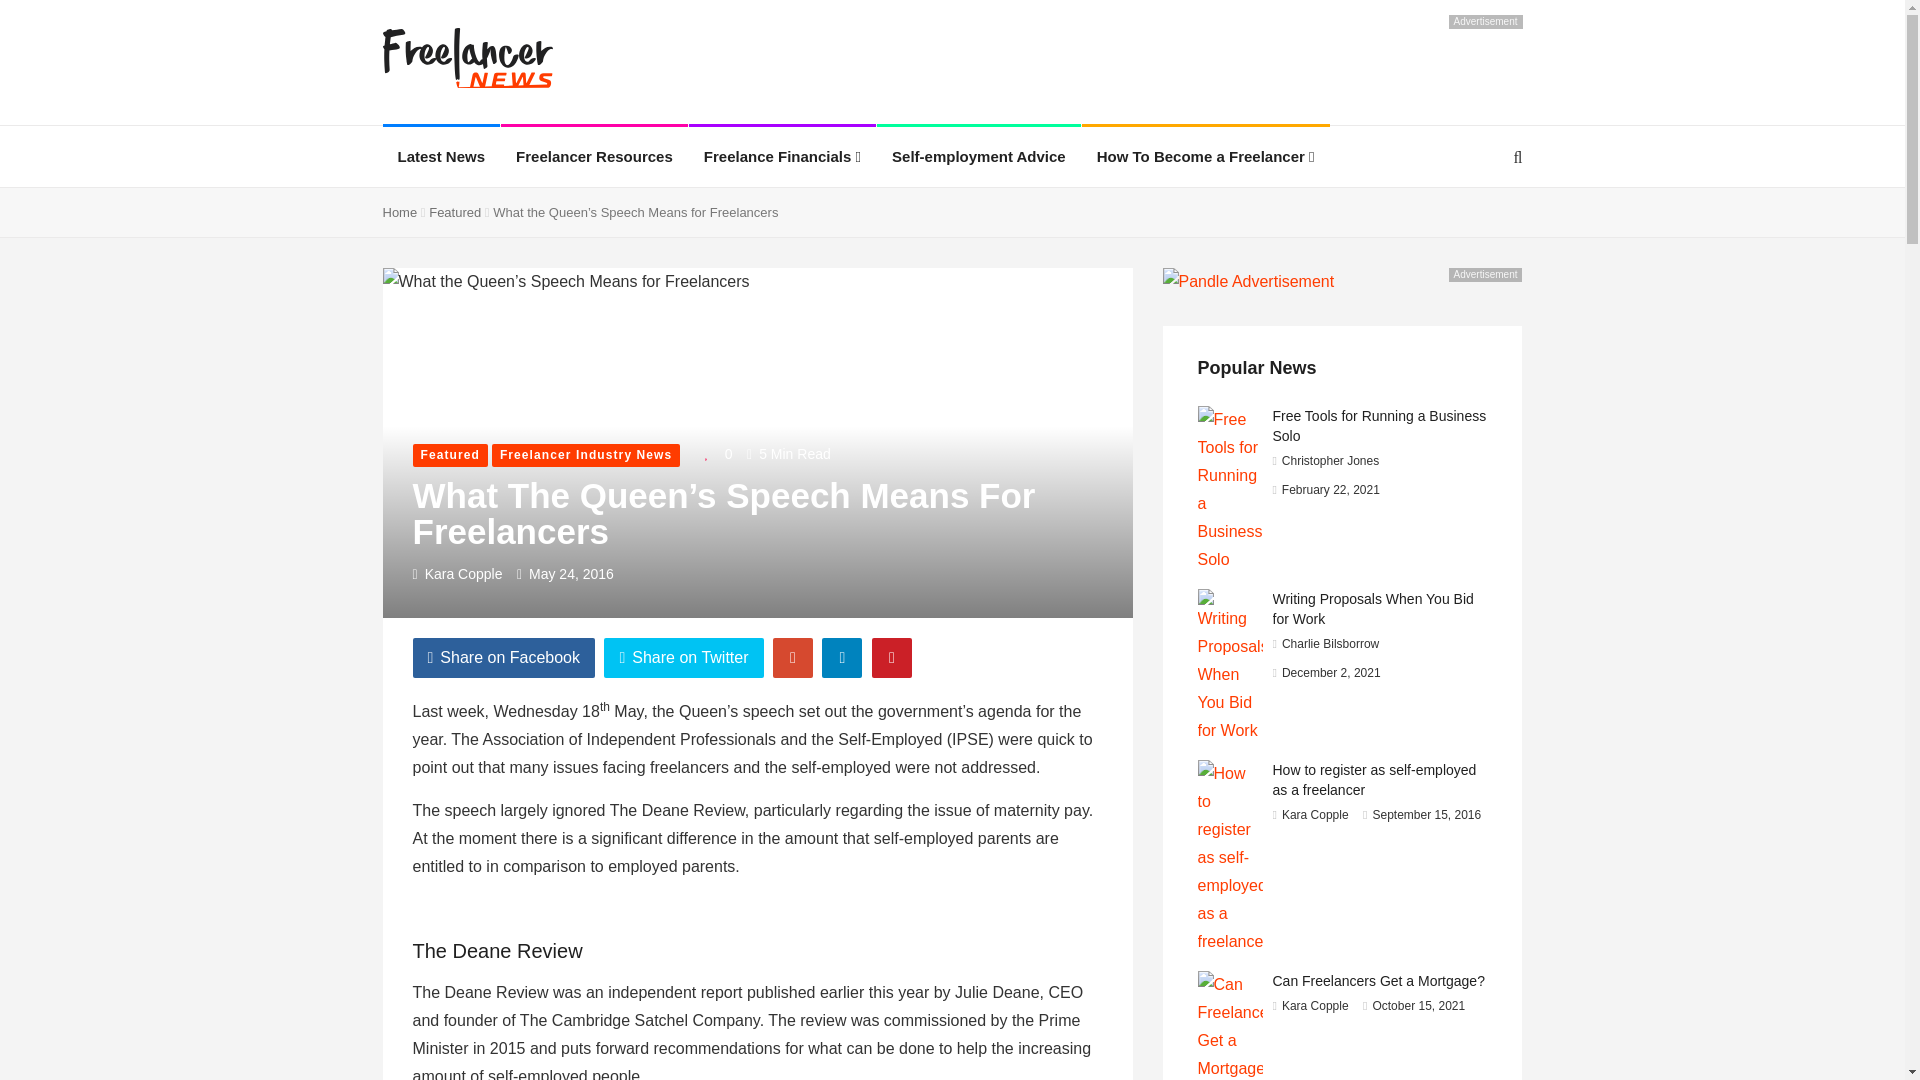 The width and height of the screenshot is (1920, 1080). Describe the element at coordinates (464, 574) in the screenshot. I see `Kara Copple` at that location.